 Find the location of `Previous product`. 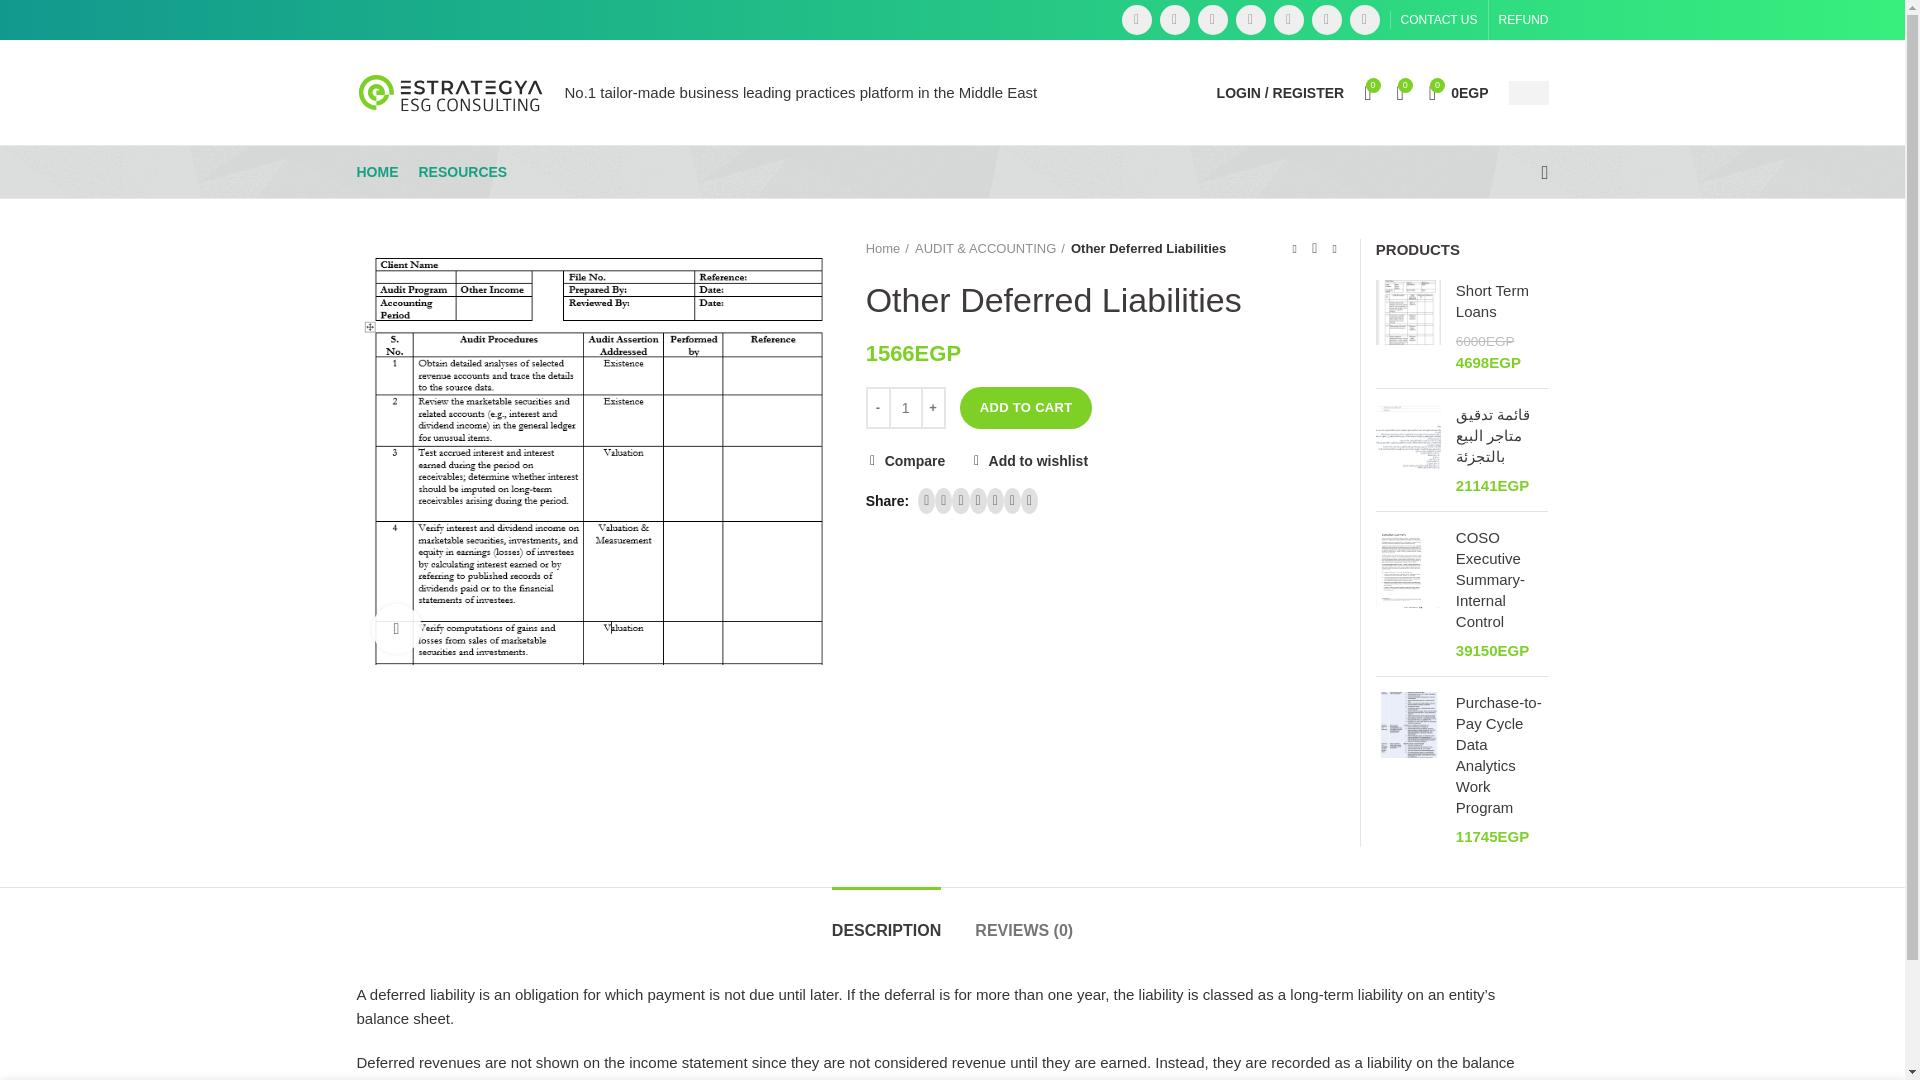

Previous product is located at coordinates (1294, 248).